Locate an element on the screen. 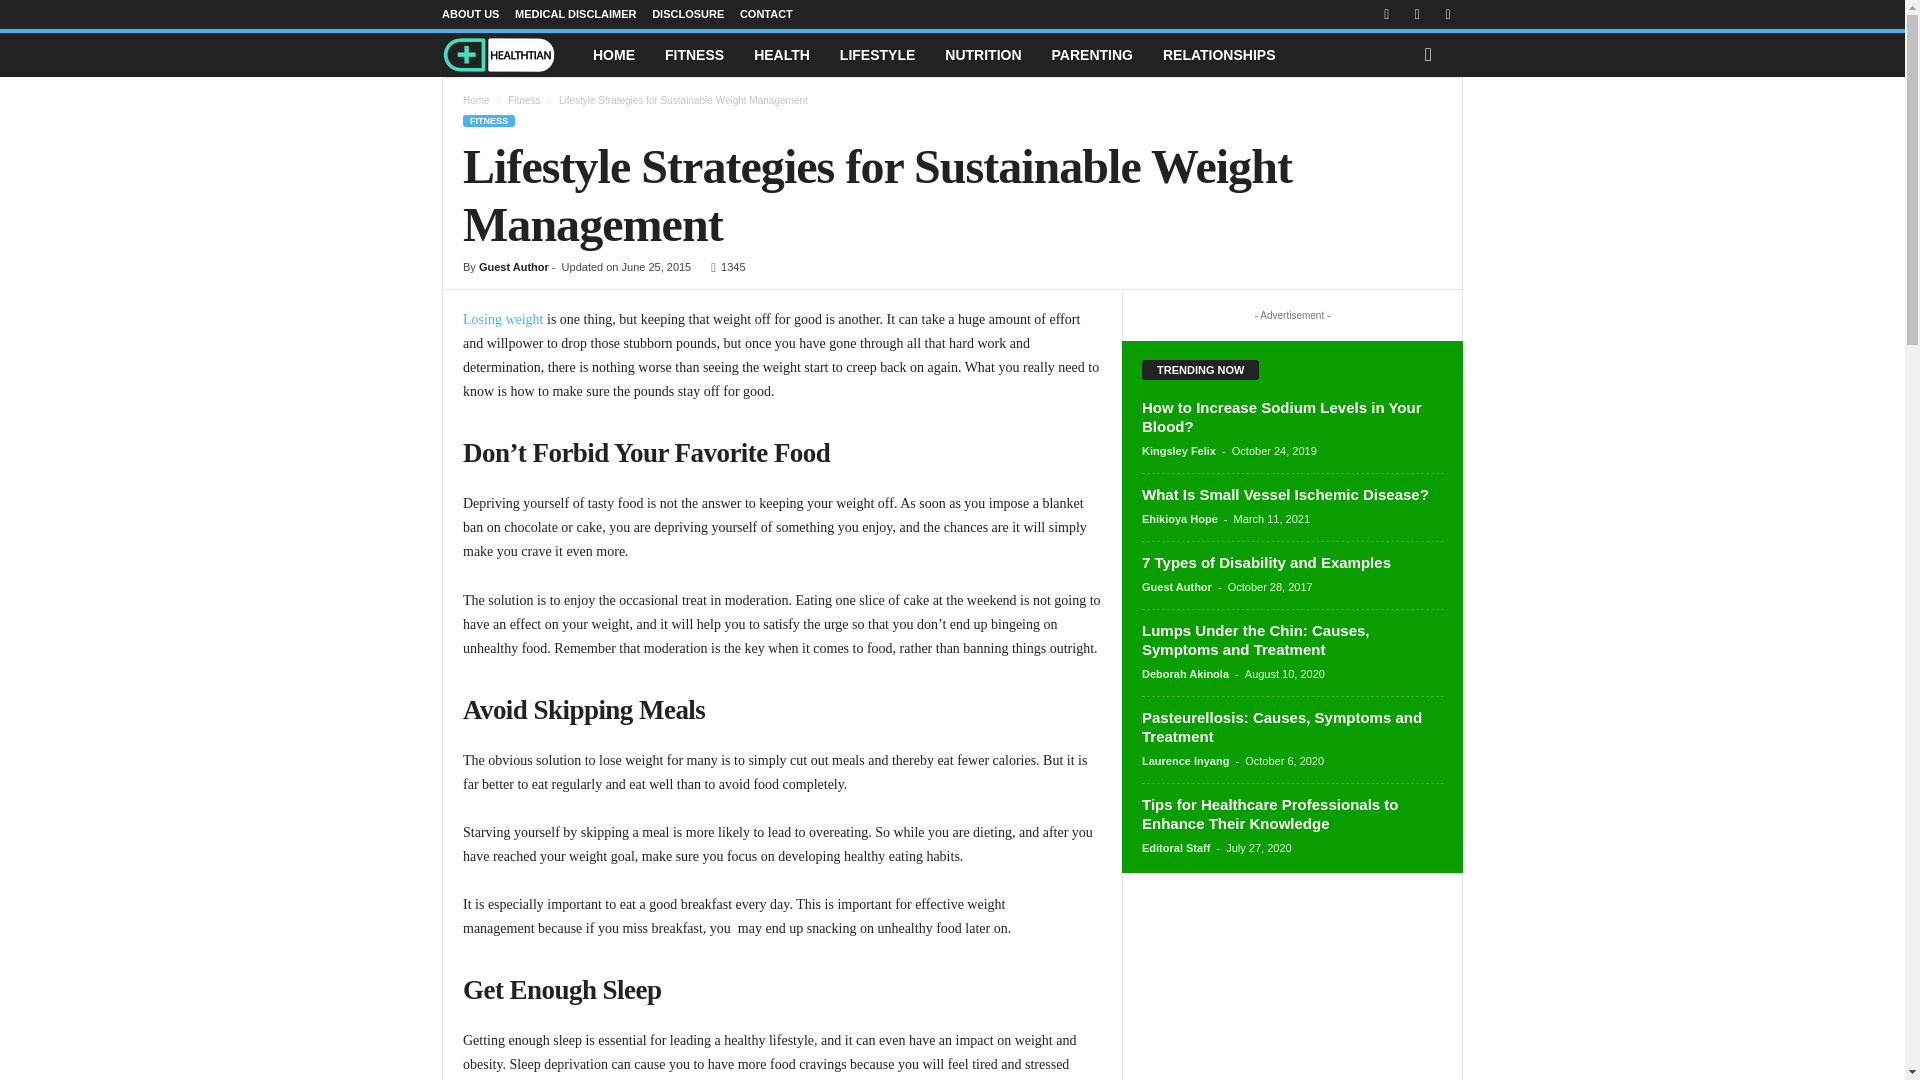 The image size is (1920, 1080). LIFESTYLE is located at coordinates (877, 54).